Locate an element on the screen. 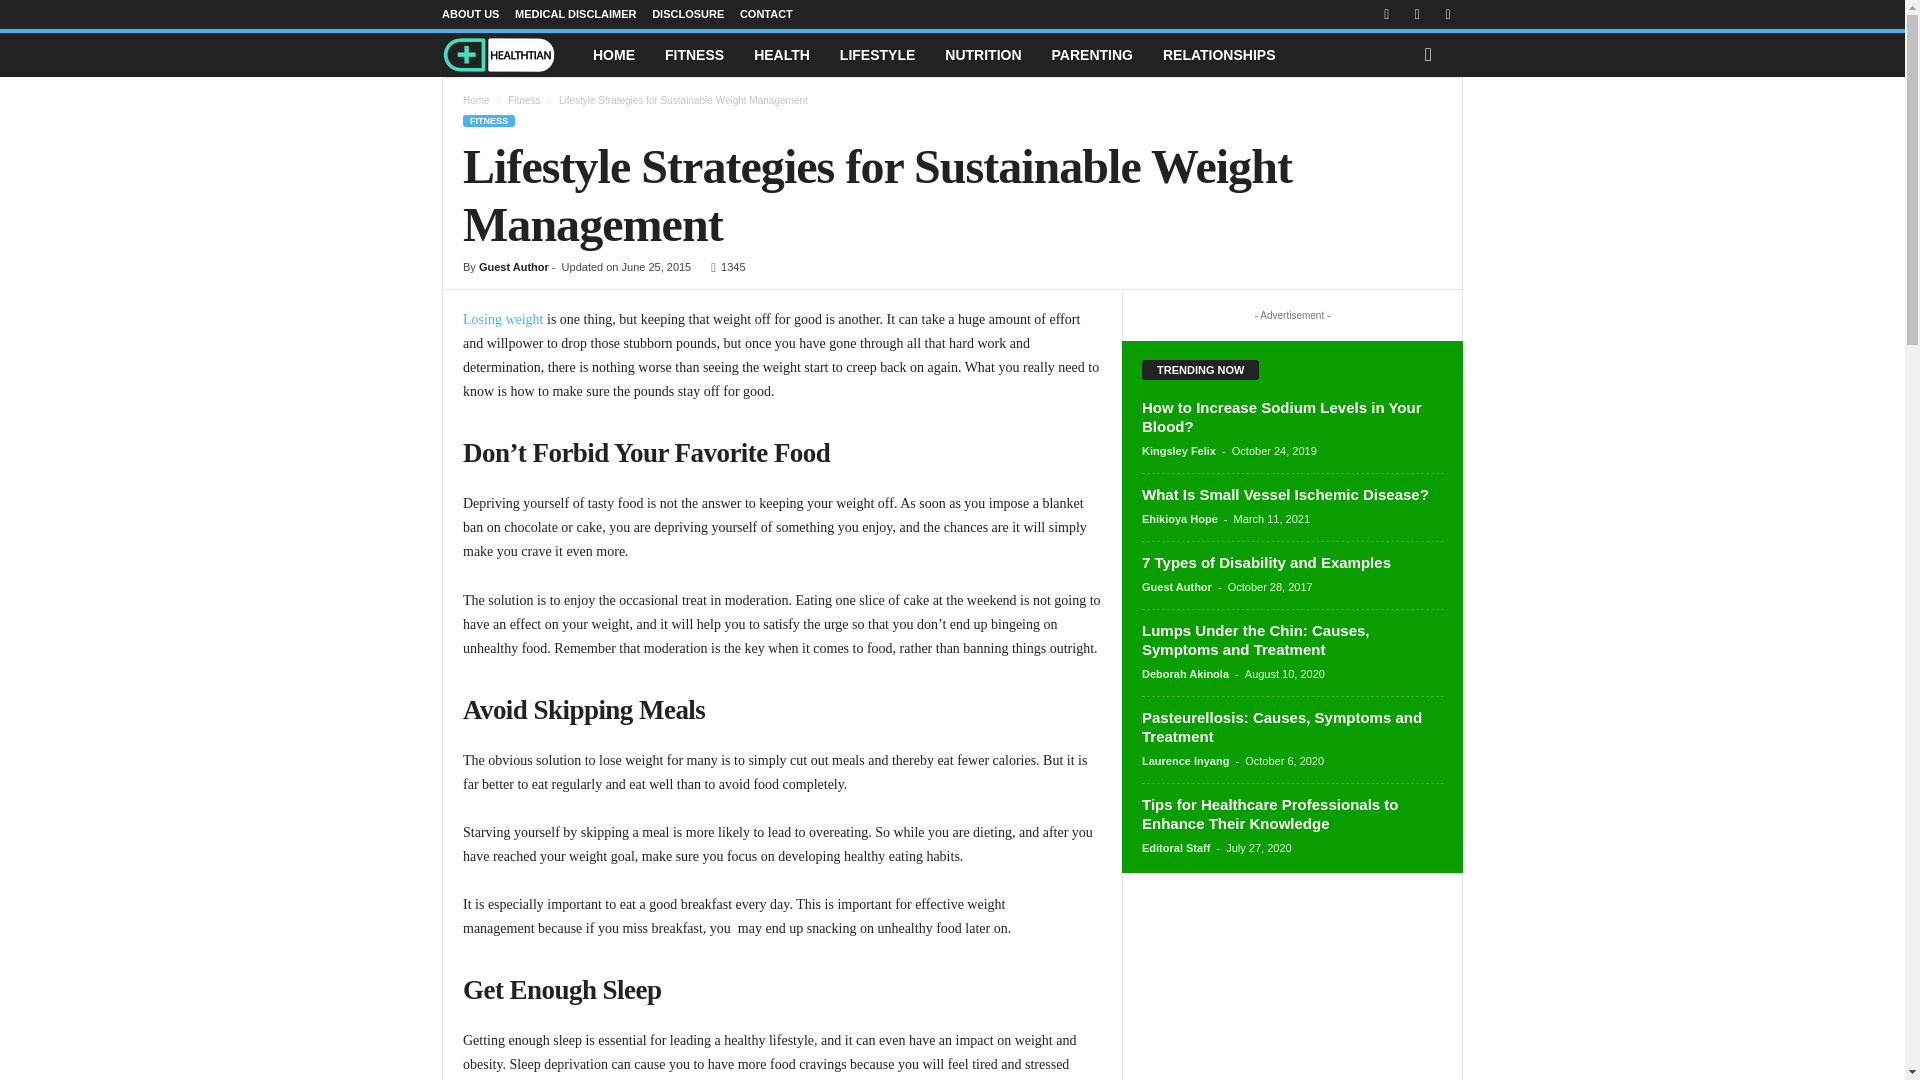 The image size is (1920, 1080). LIFESTYLE is located at coordinates (877, 54).